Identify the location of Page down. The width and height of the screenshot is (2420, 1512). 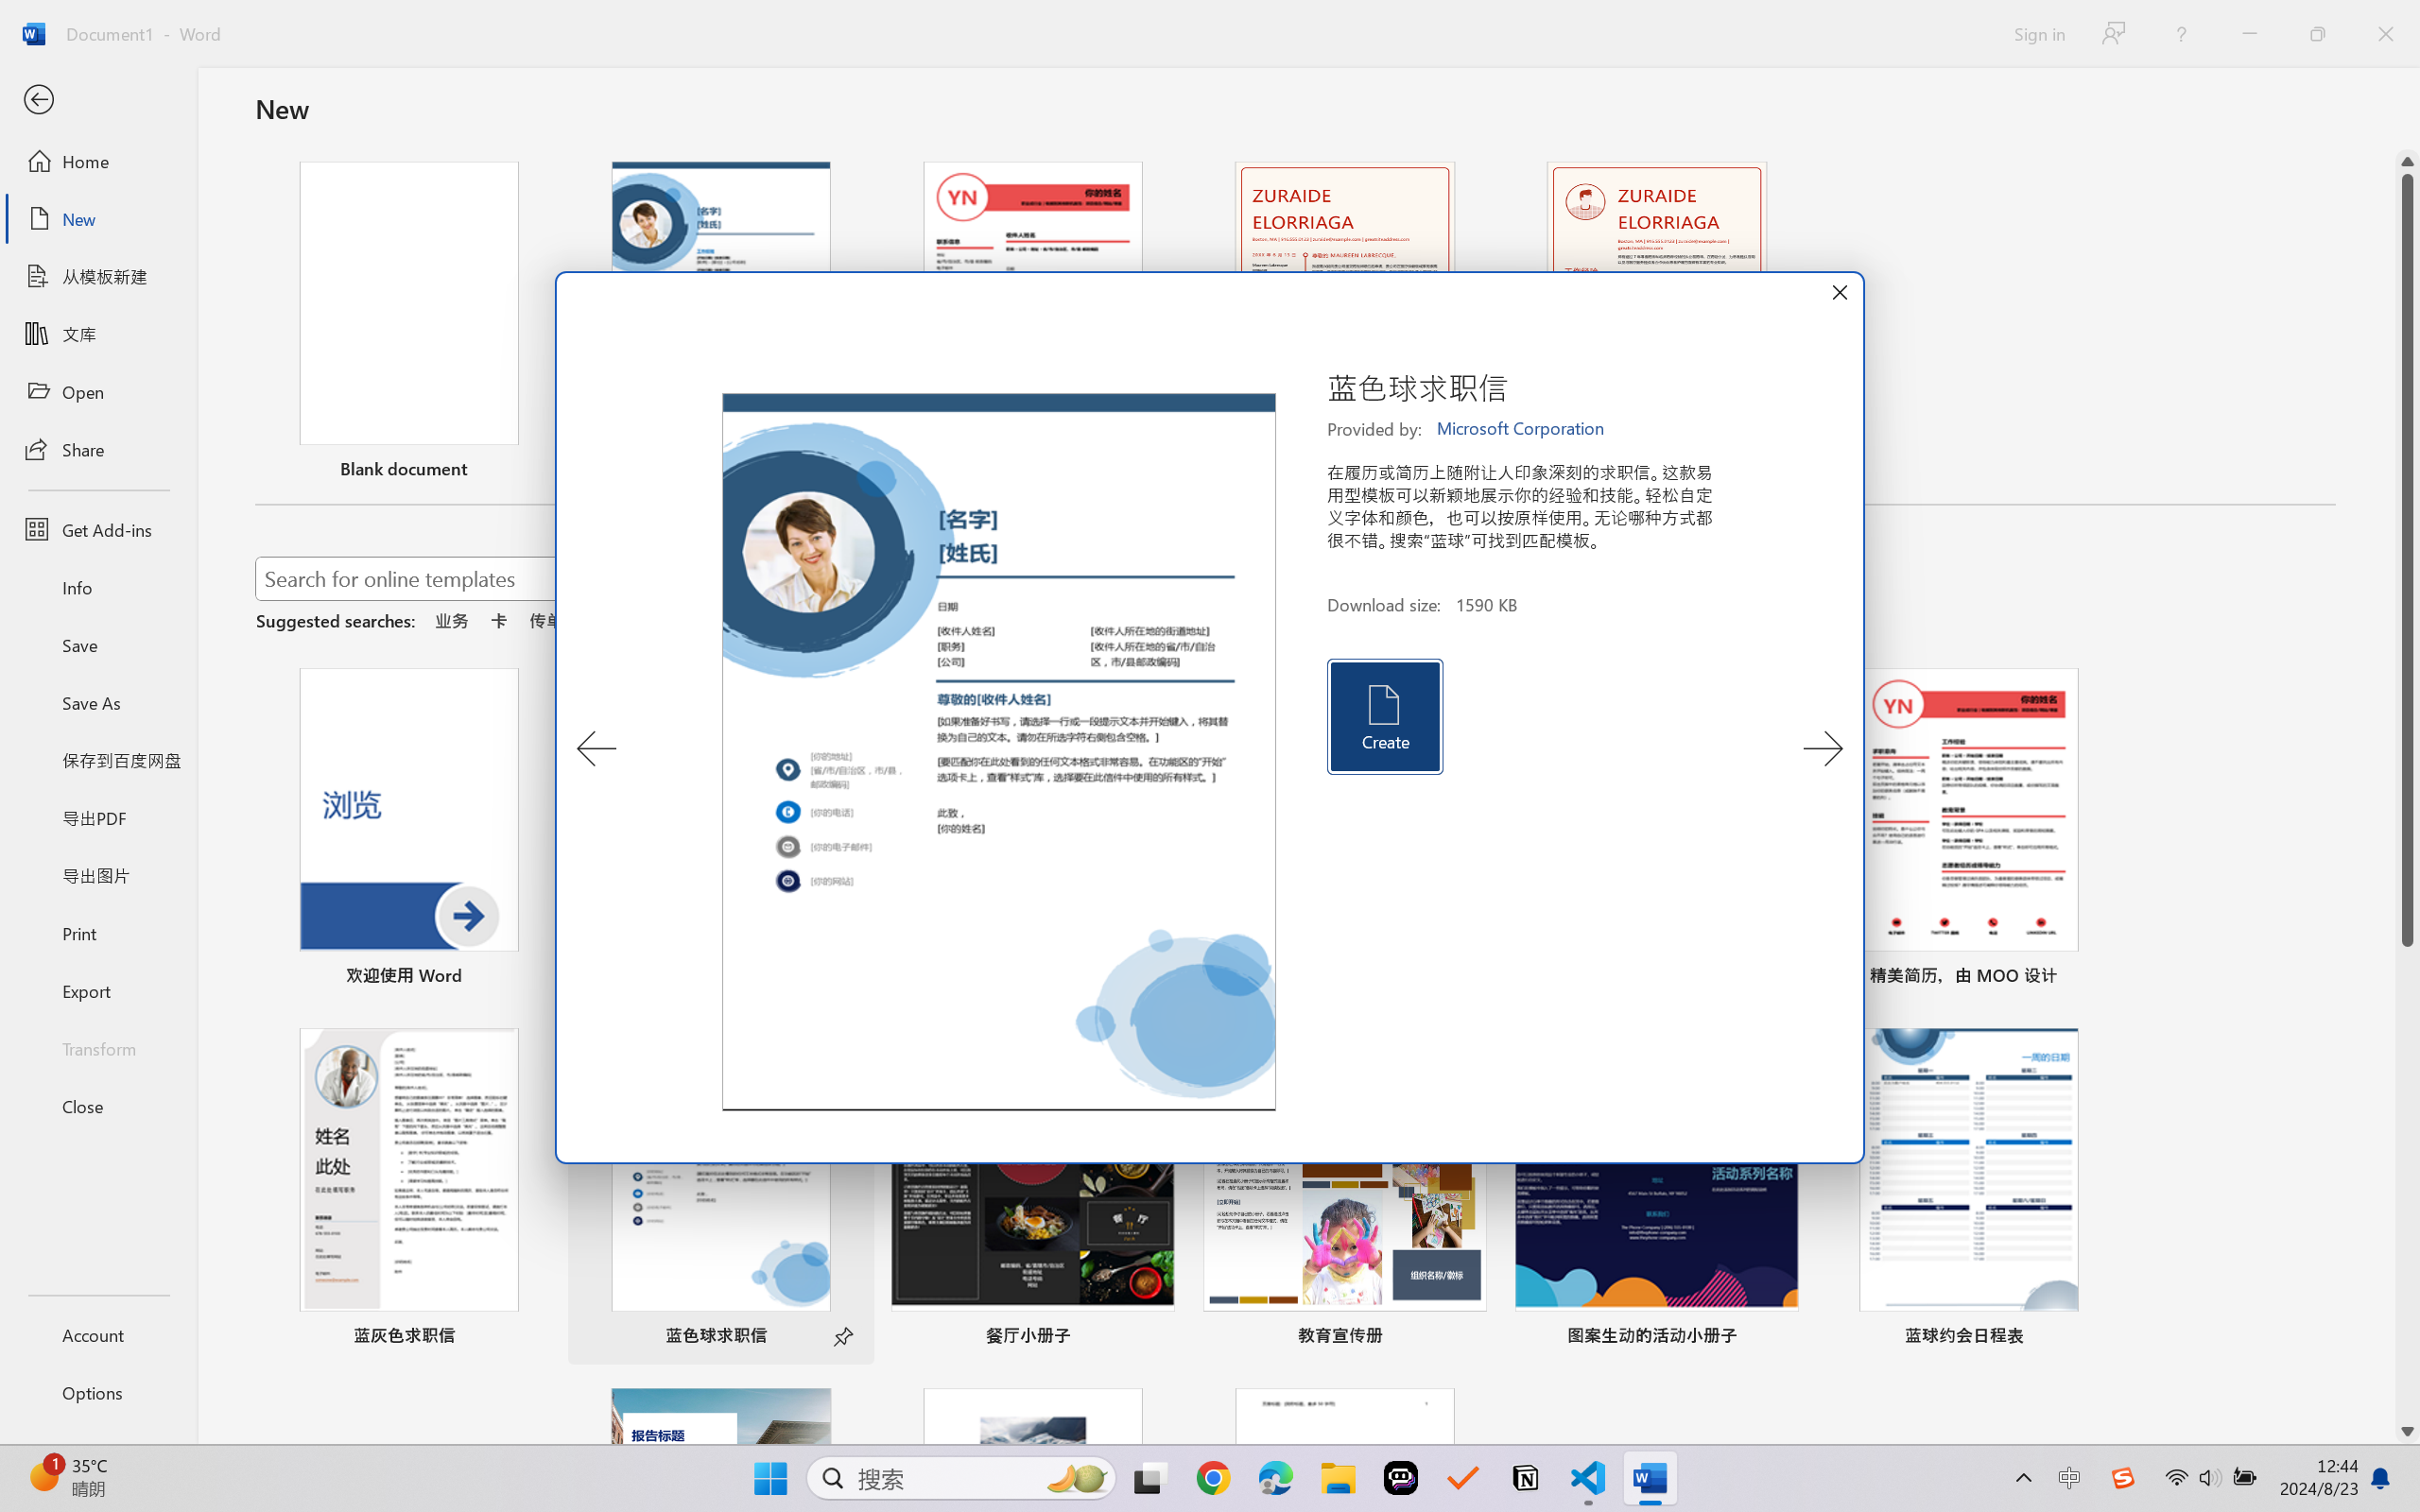
(2408, 1183).